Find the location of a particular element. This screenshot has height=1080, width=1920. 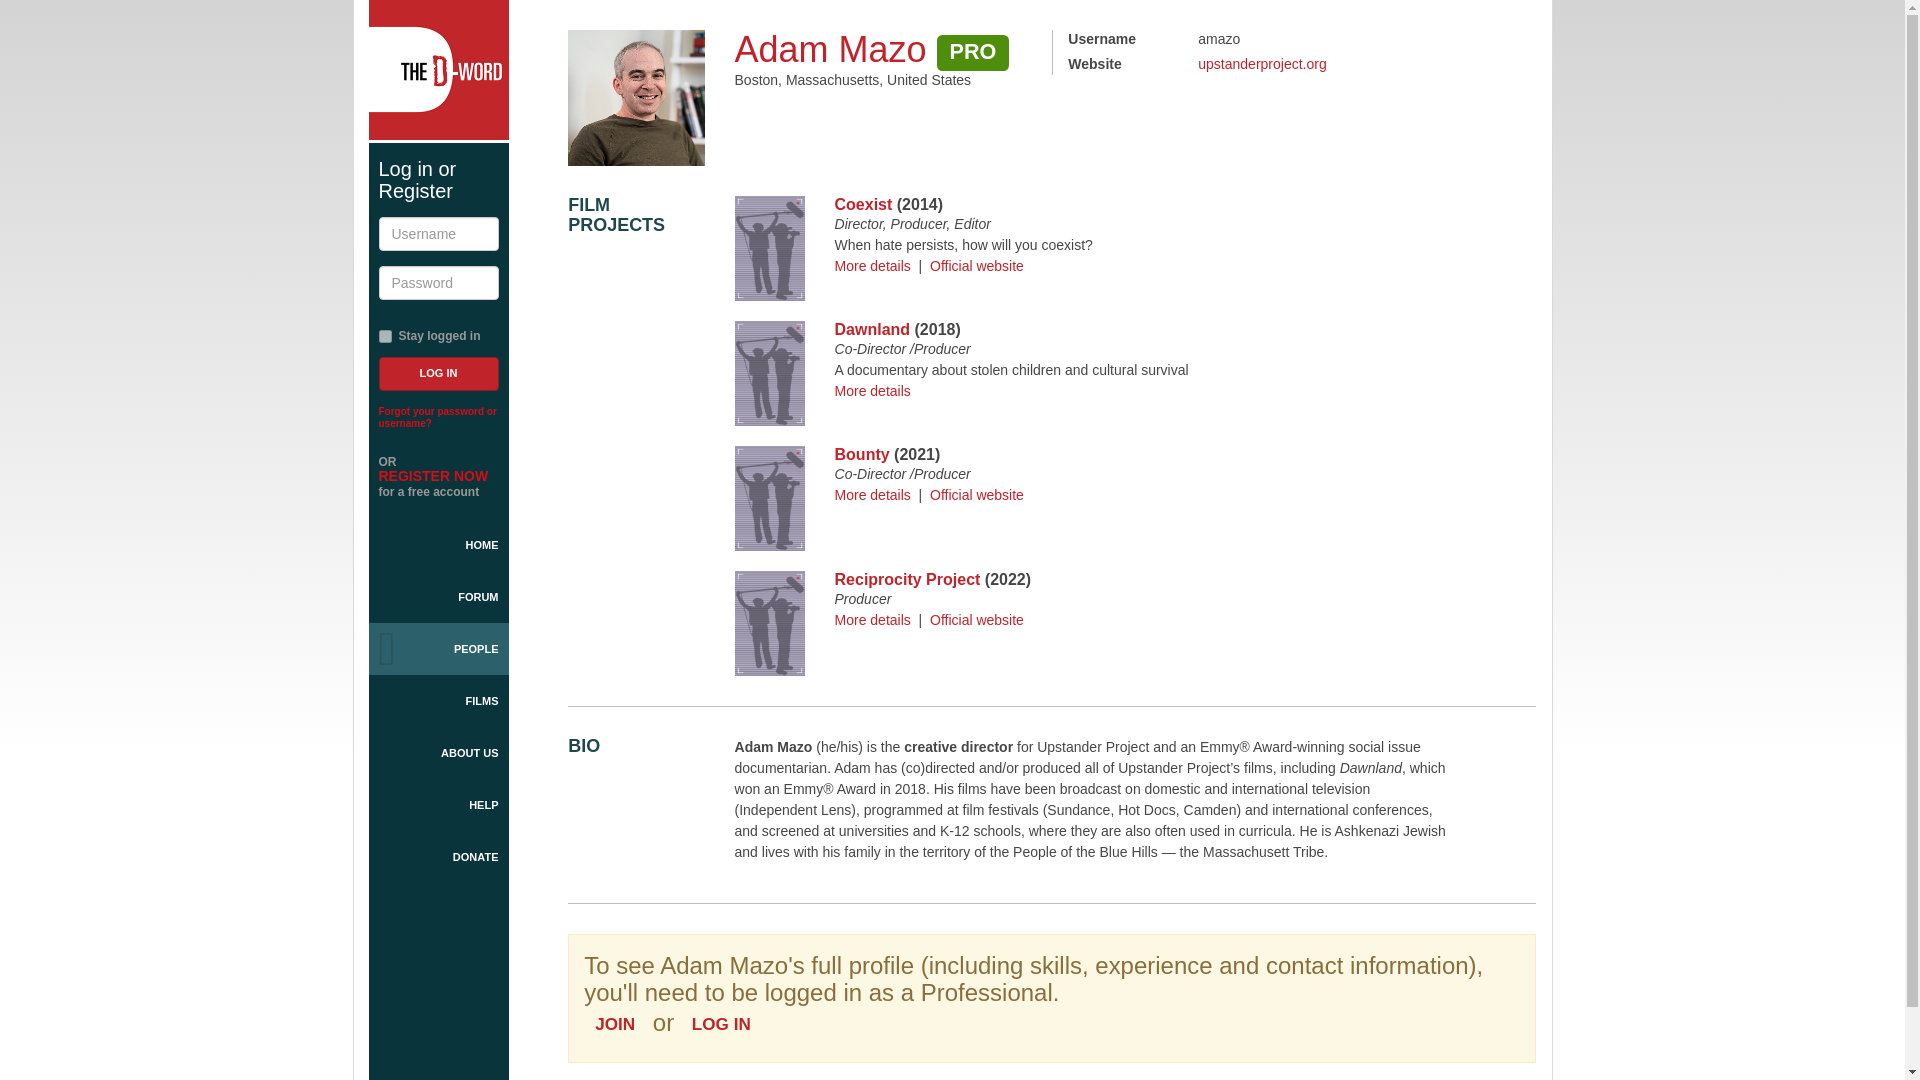

1 is located at coordinates (384, 336).